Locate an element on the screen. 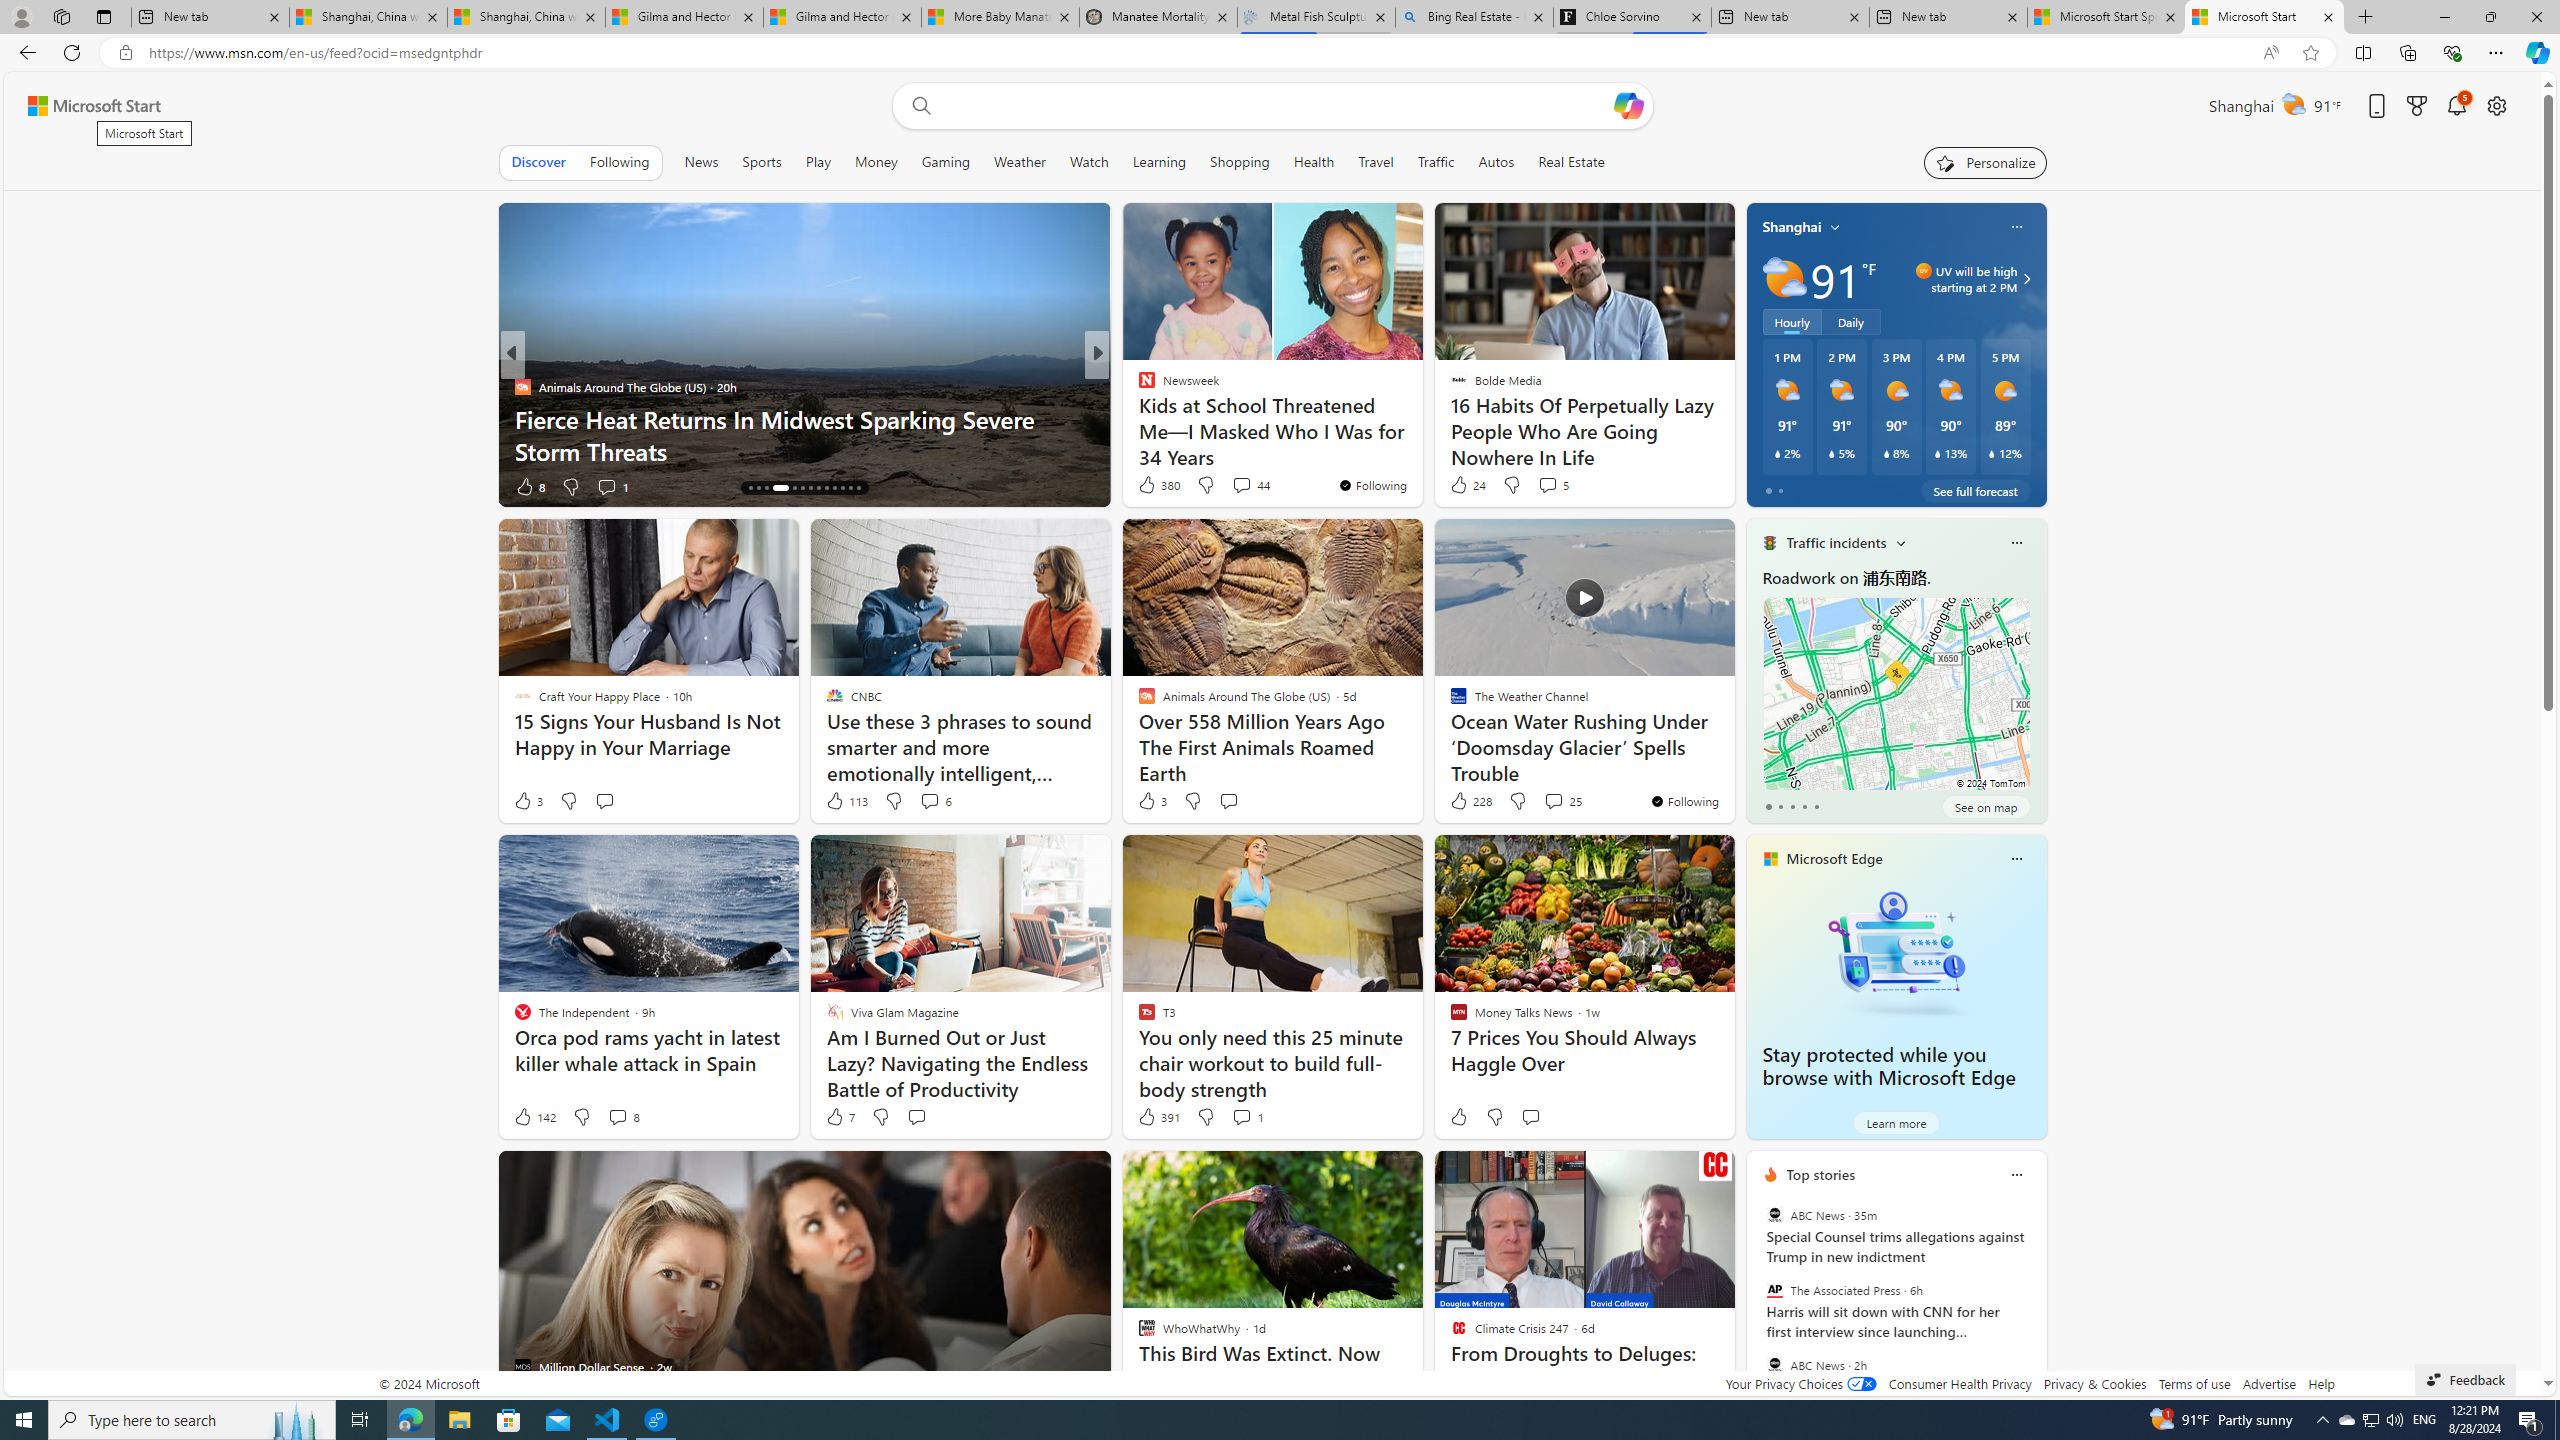 The height and width of the screenshot is (1440, 2560). Bing Real Estate - Home sales and rental listings is located at coordinates (1474, 17).